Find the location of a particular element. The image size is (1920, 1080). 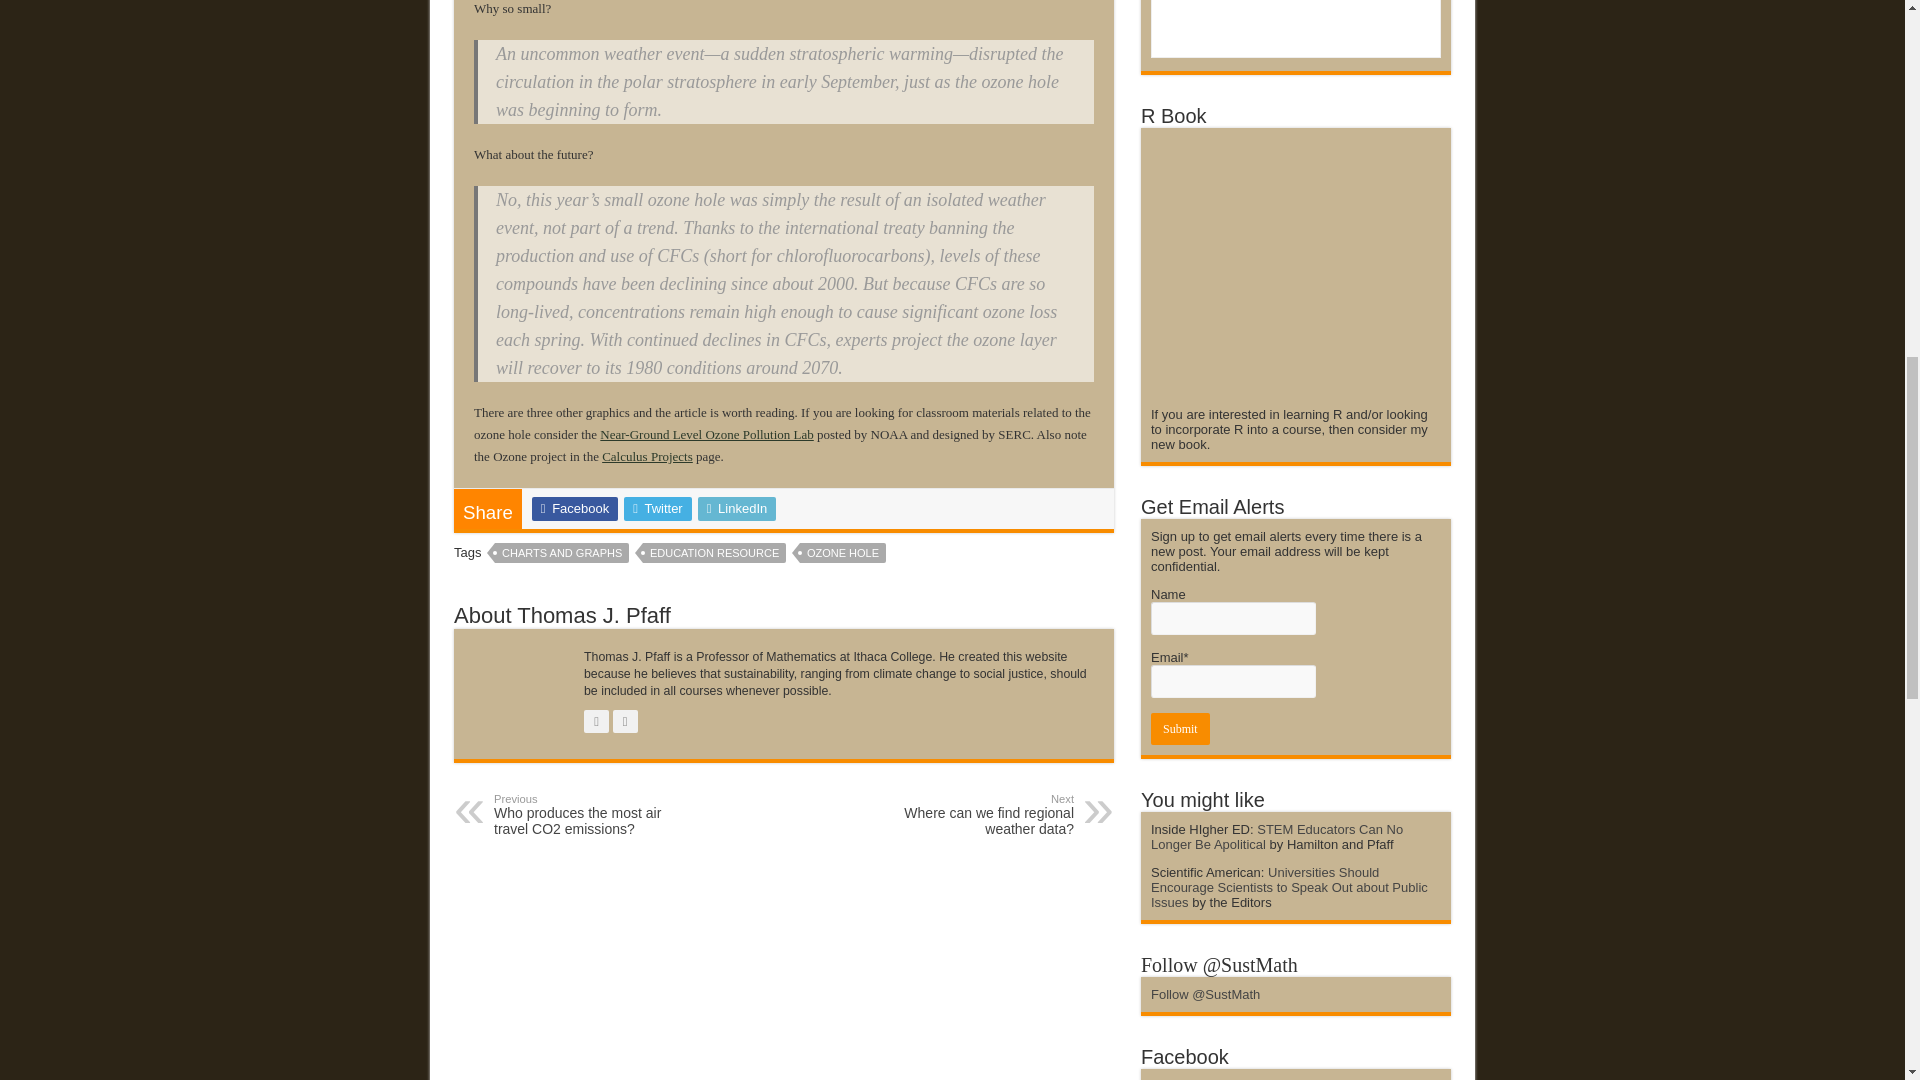

Twitter is located at coordinates (658, 508).